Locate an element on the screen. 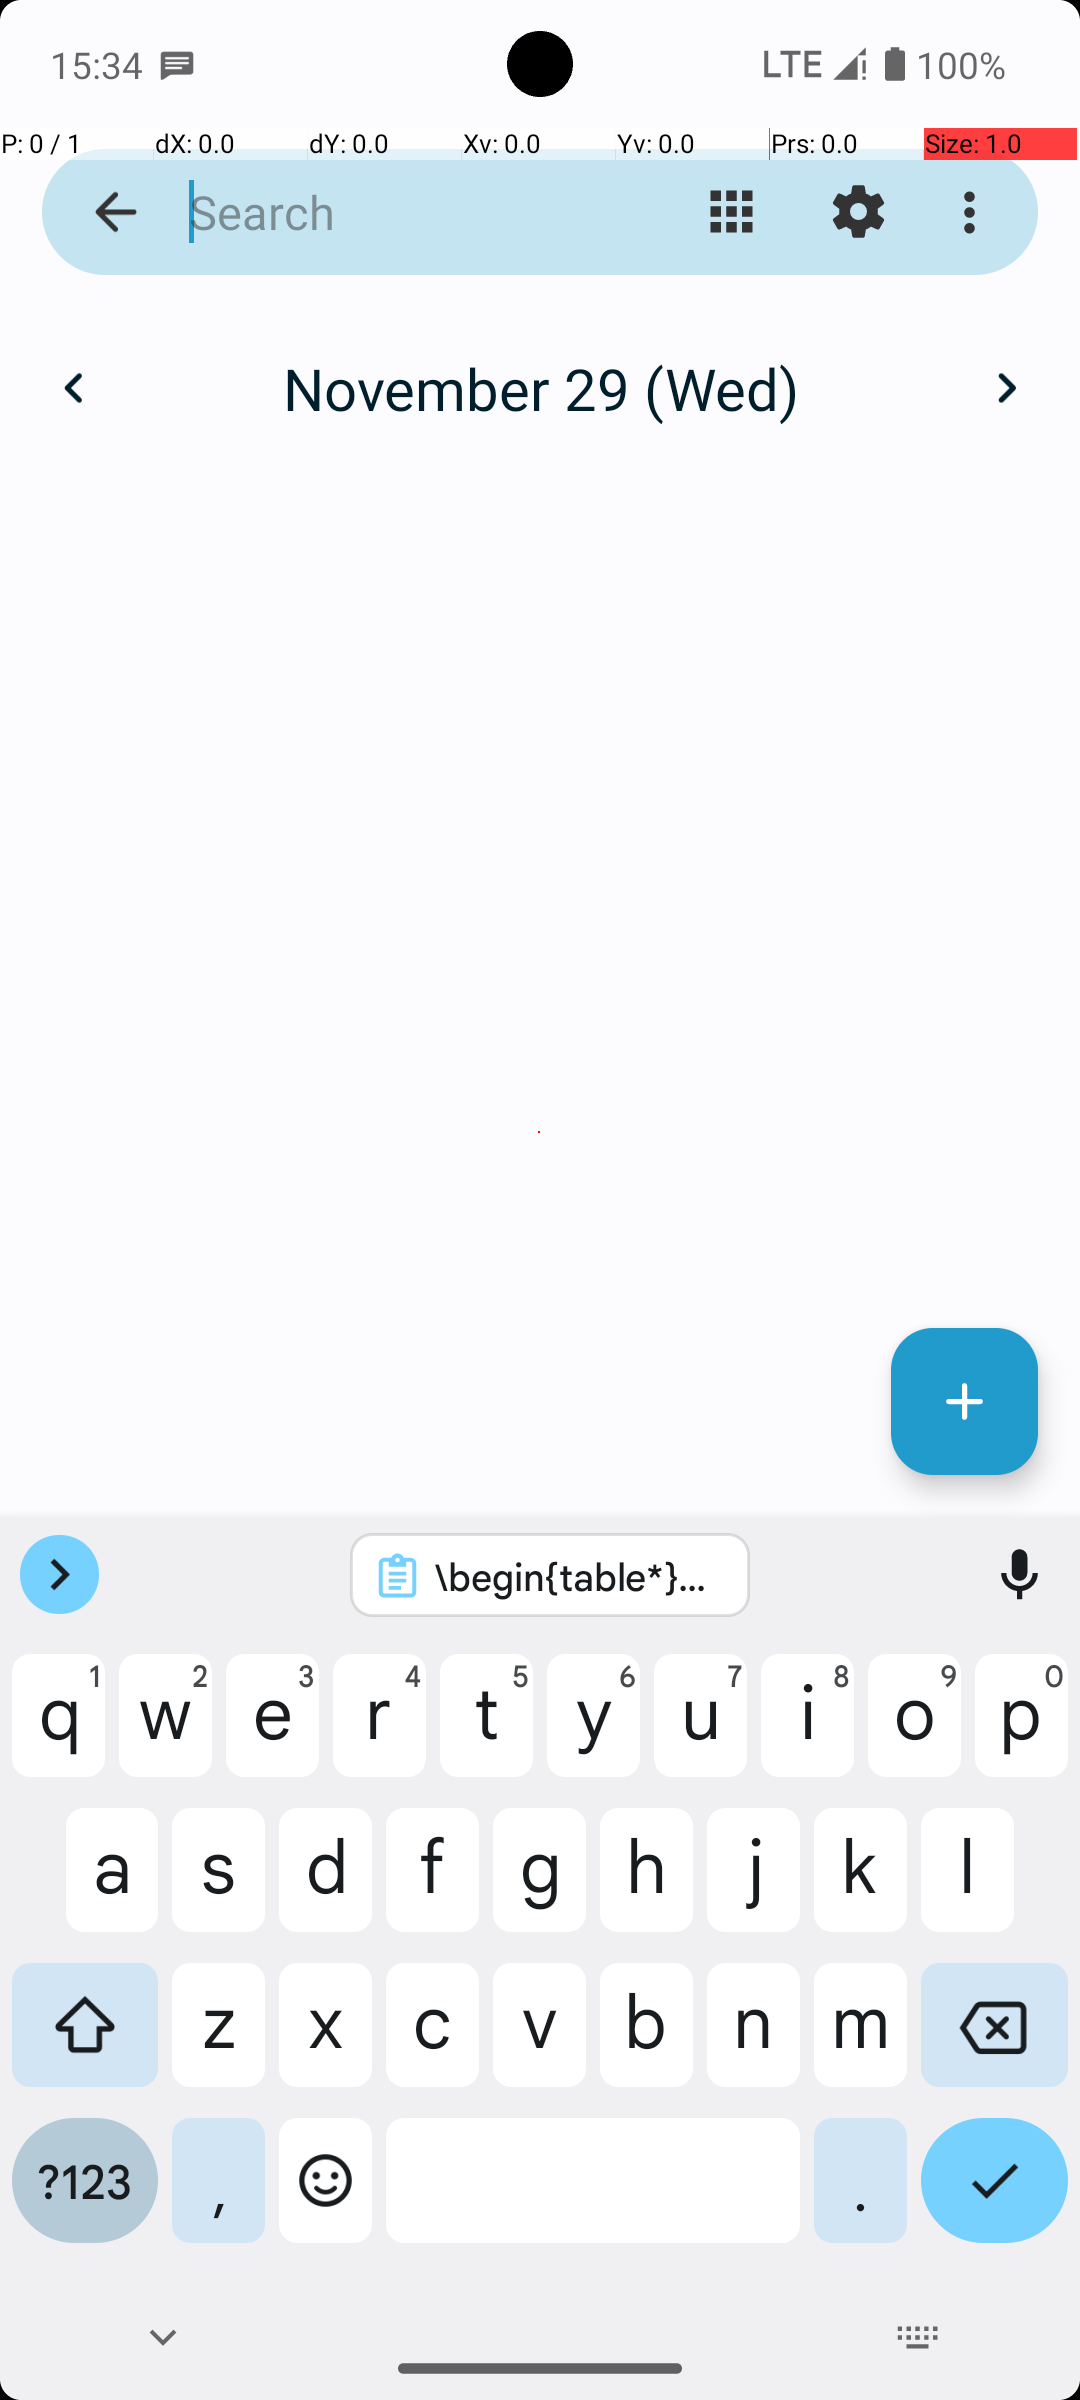 This screenshot has width=1080, height=2400. November 29 (Wed) is located at coordinates (540, 388).